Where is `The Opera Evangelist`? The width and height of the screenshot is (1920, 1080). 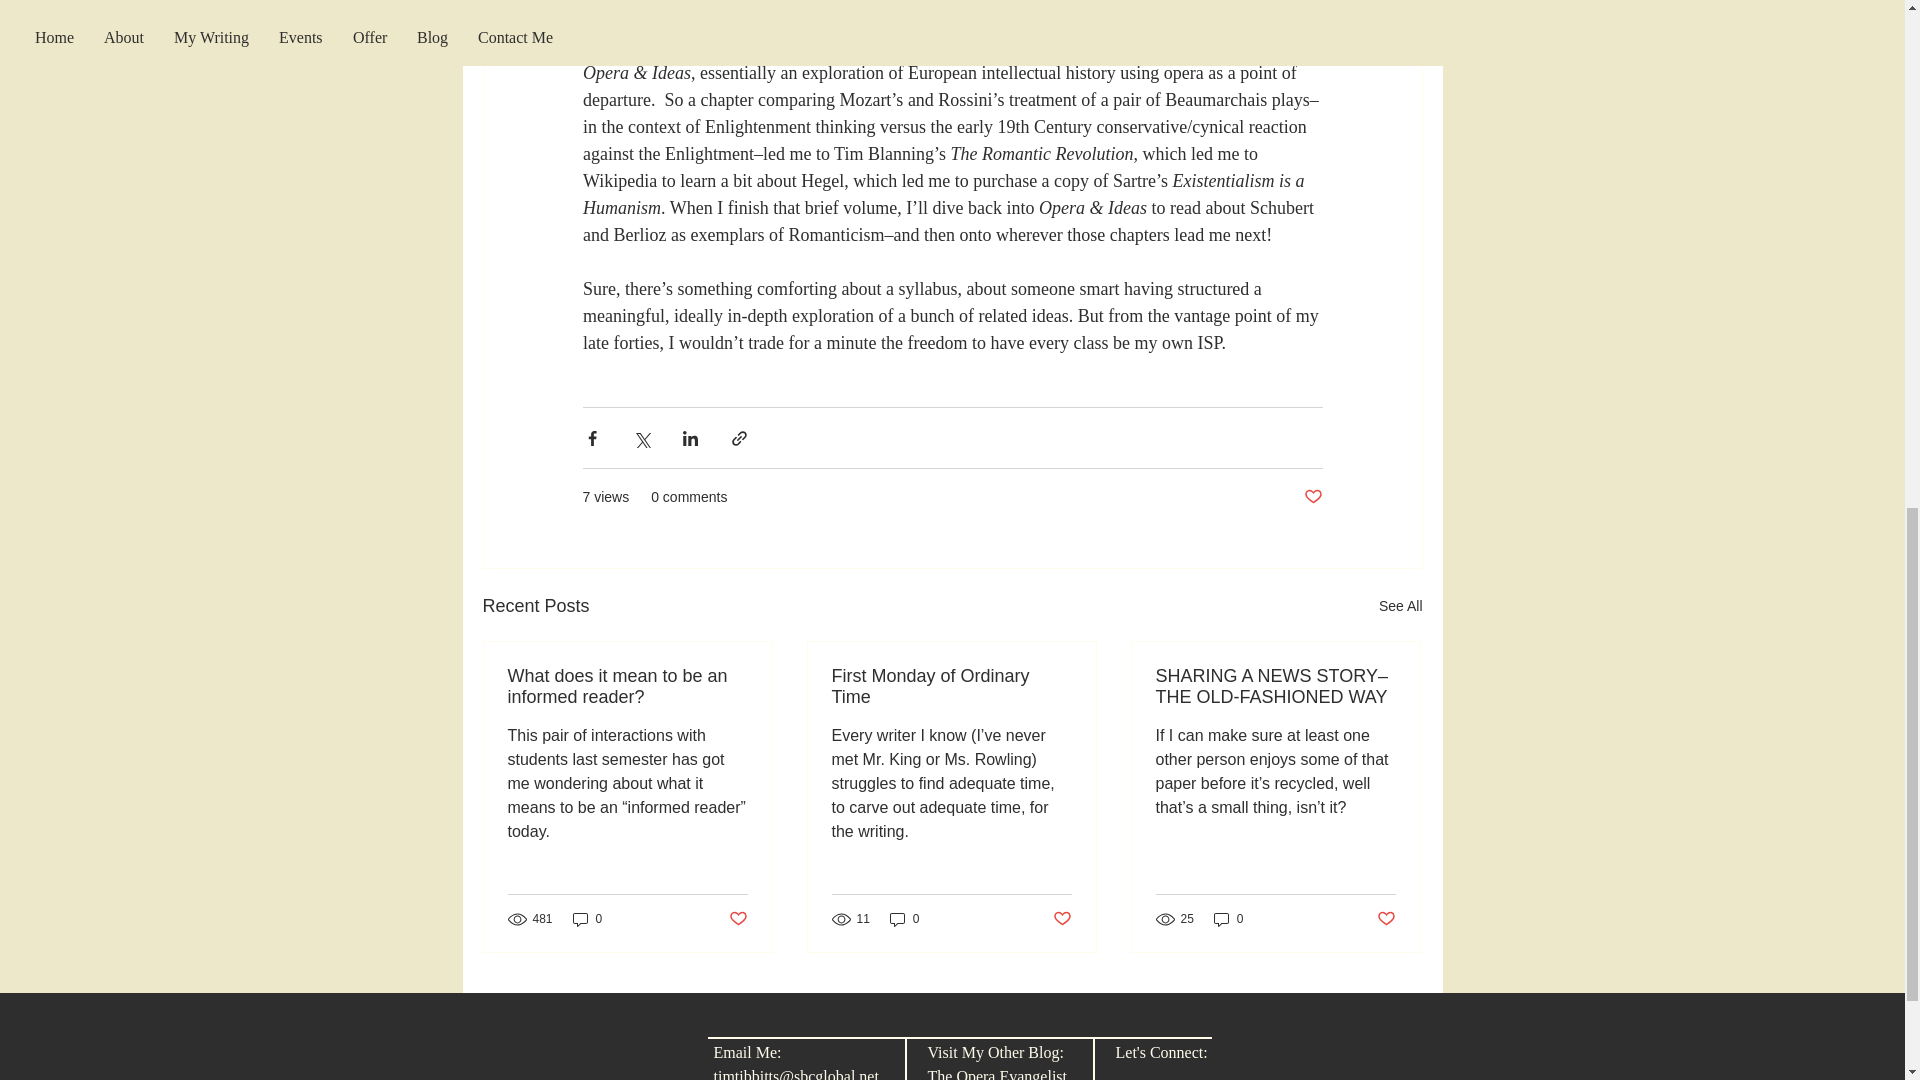
The Opera Evangelist is located at coordinates (997, 1074).